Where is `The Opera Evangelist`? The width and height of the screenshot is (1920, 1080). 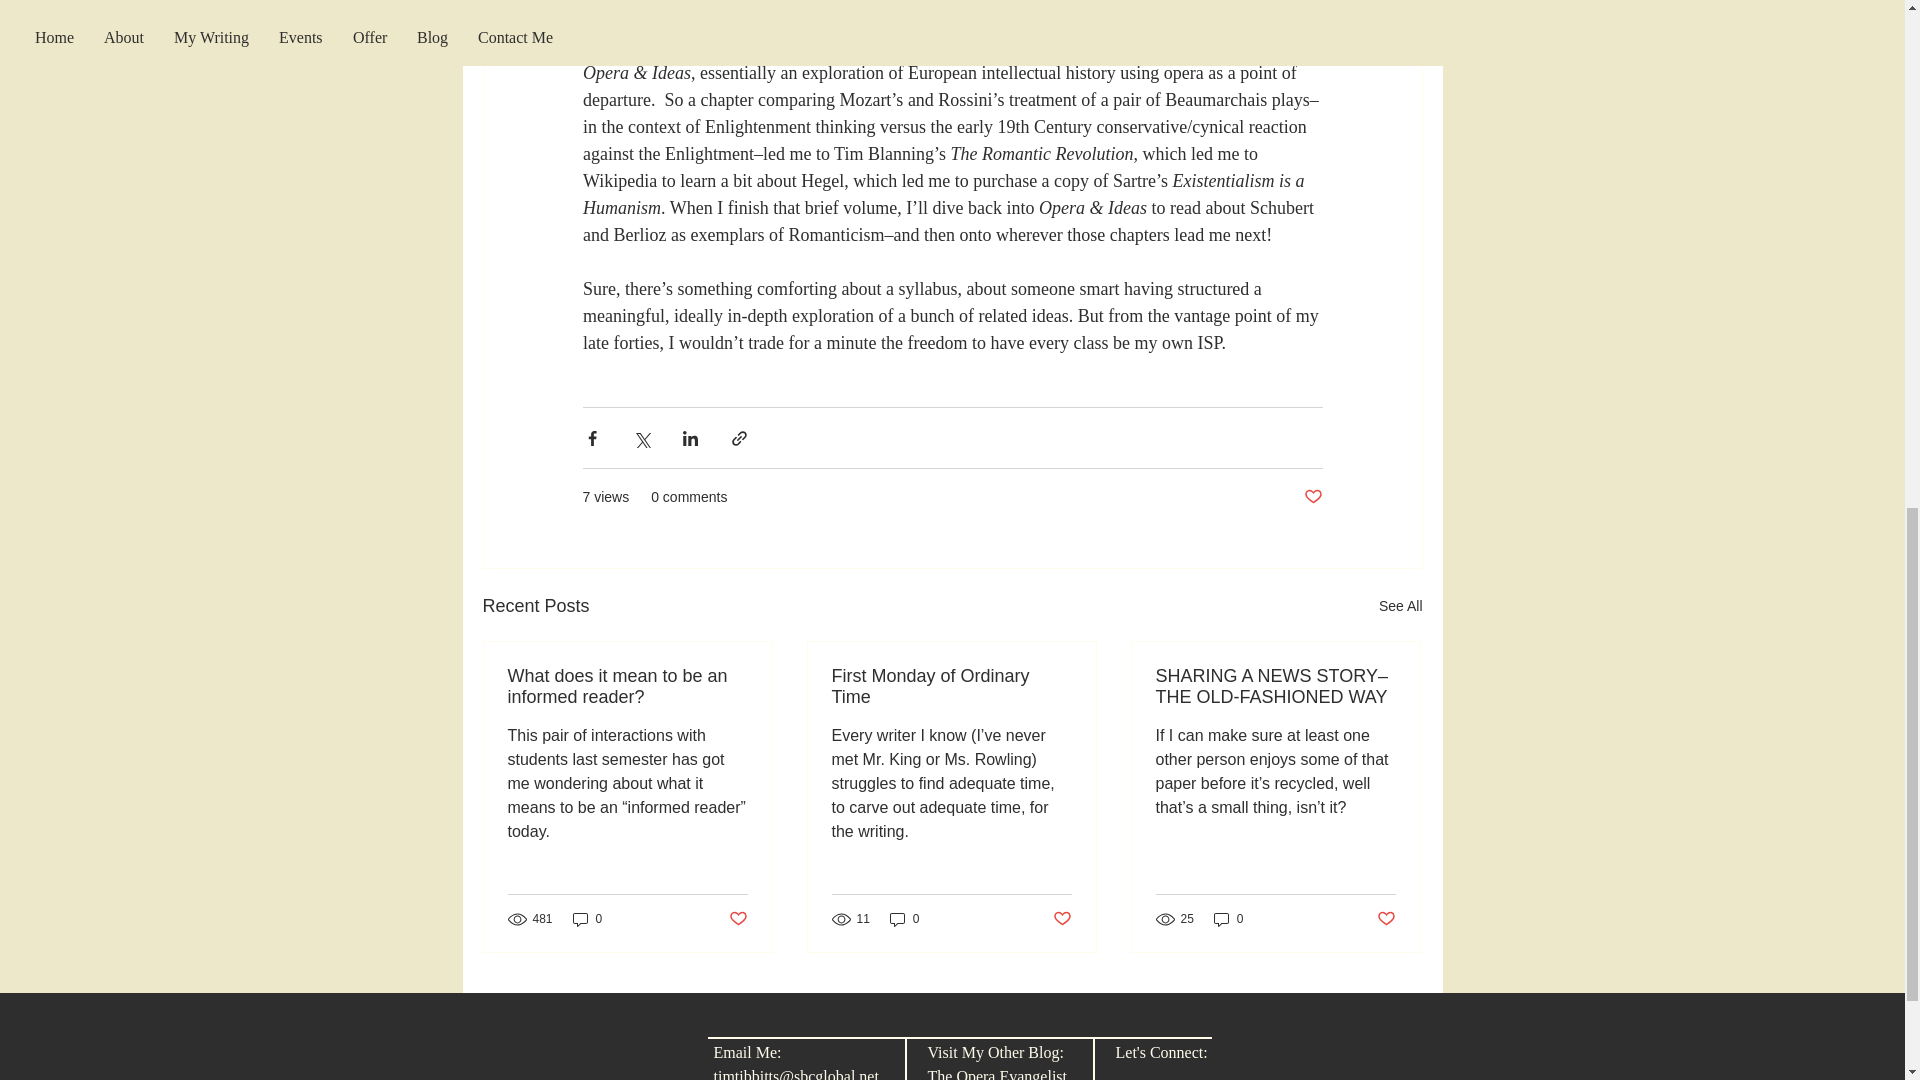
The Opera Evangelist is located at coordinates (997, 1074).